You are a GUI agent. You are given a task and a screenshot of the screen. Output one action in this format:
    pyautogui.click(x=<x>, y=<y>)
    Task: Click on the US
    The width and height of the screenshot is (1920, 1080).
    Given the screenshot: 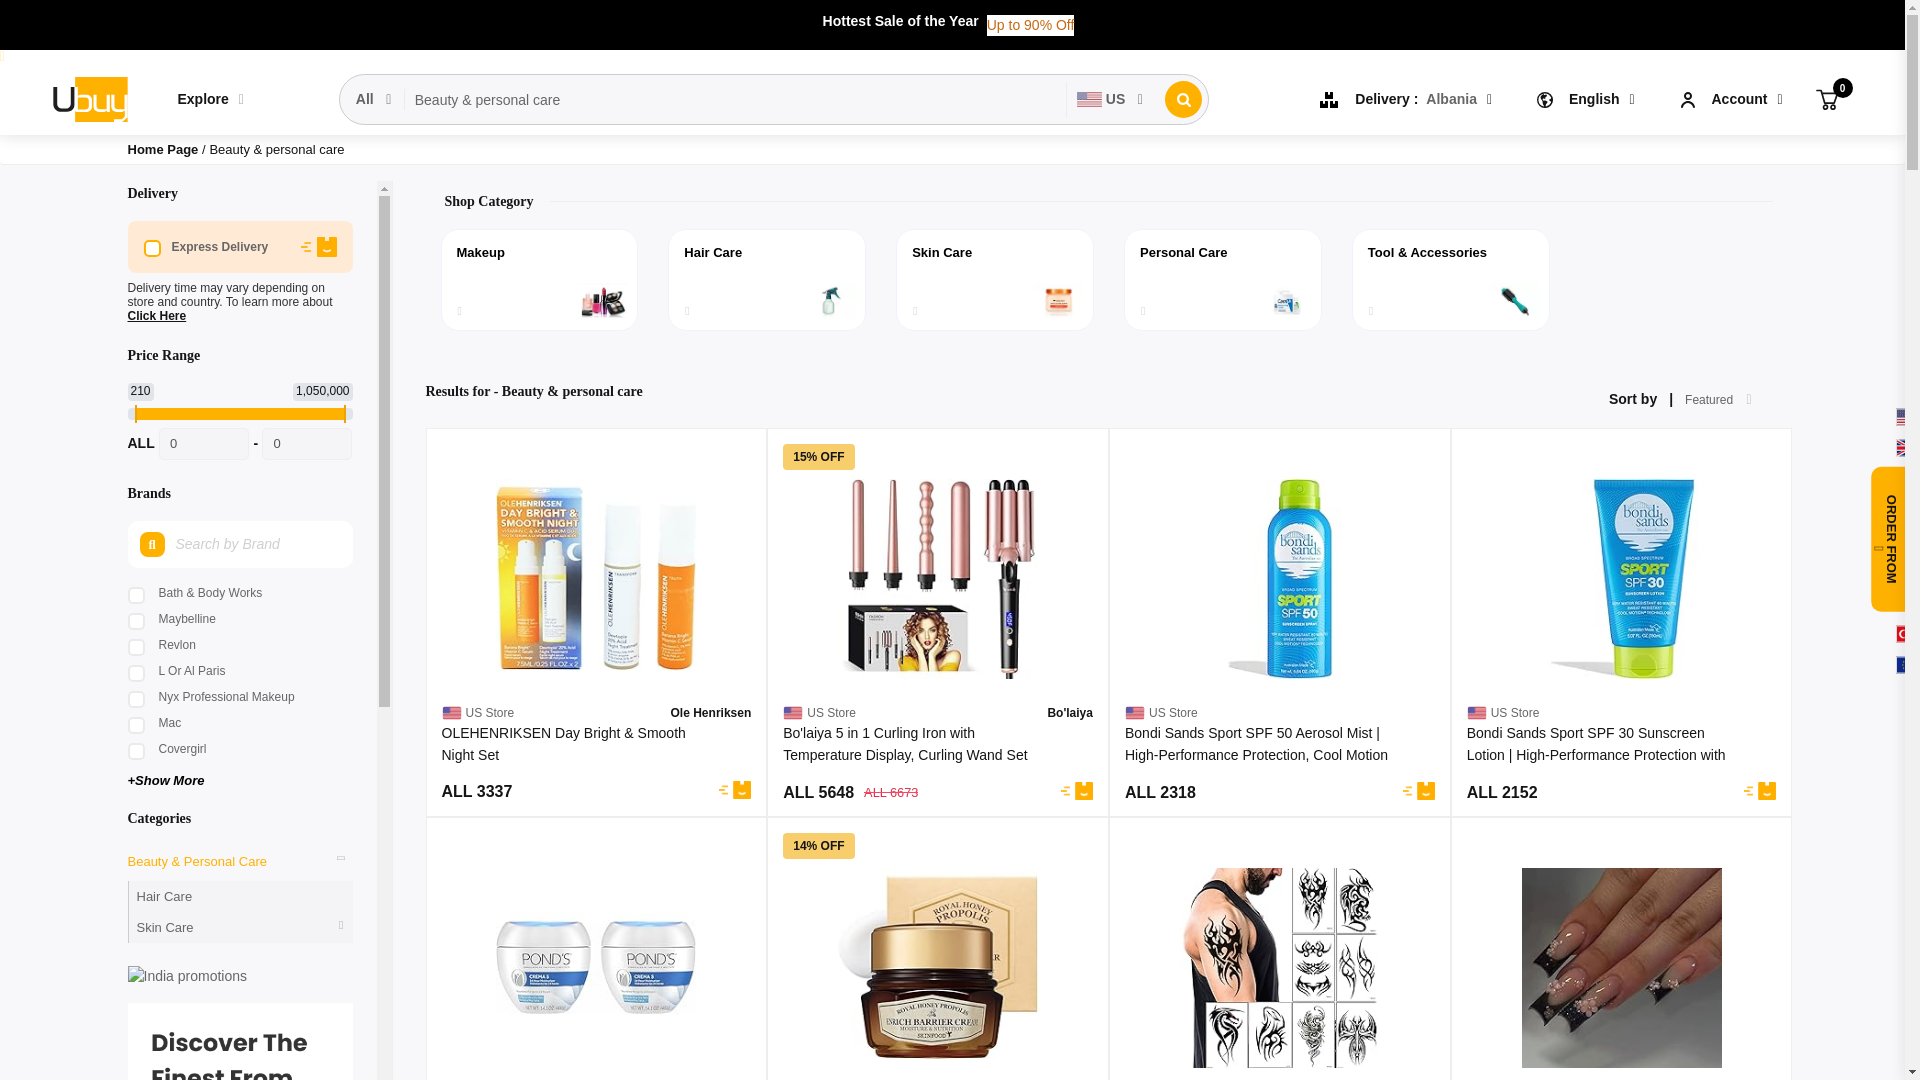 What is the action you would take?
    pyautogui.click(x=1111, y=99)
    